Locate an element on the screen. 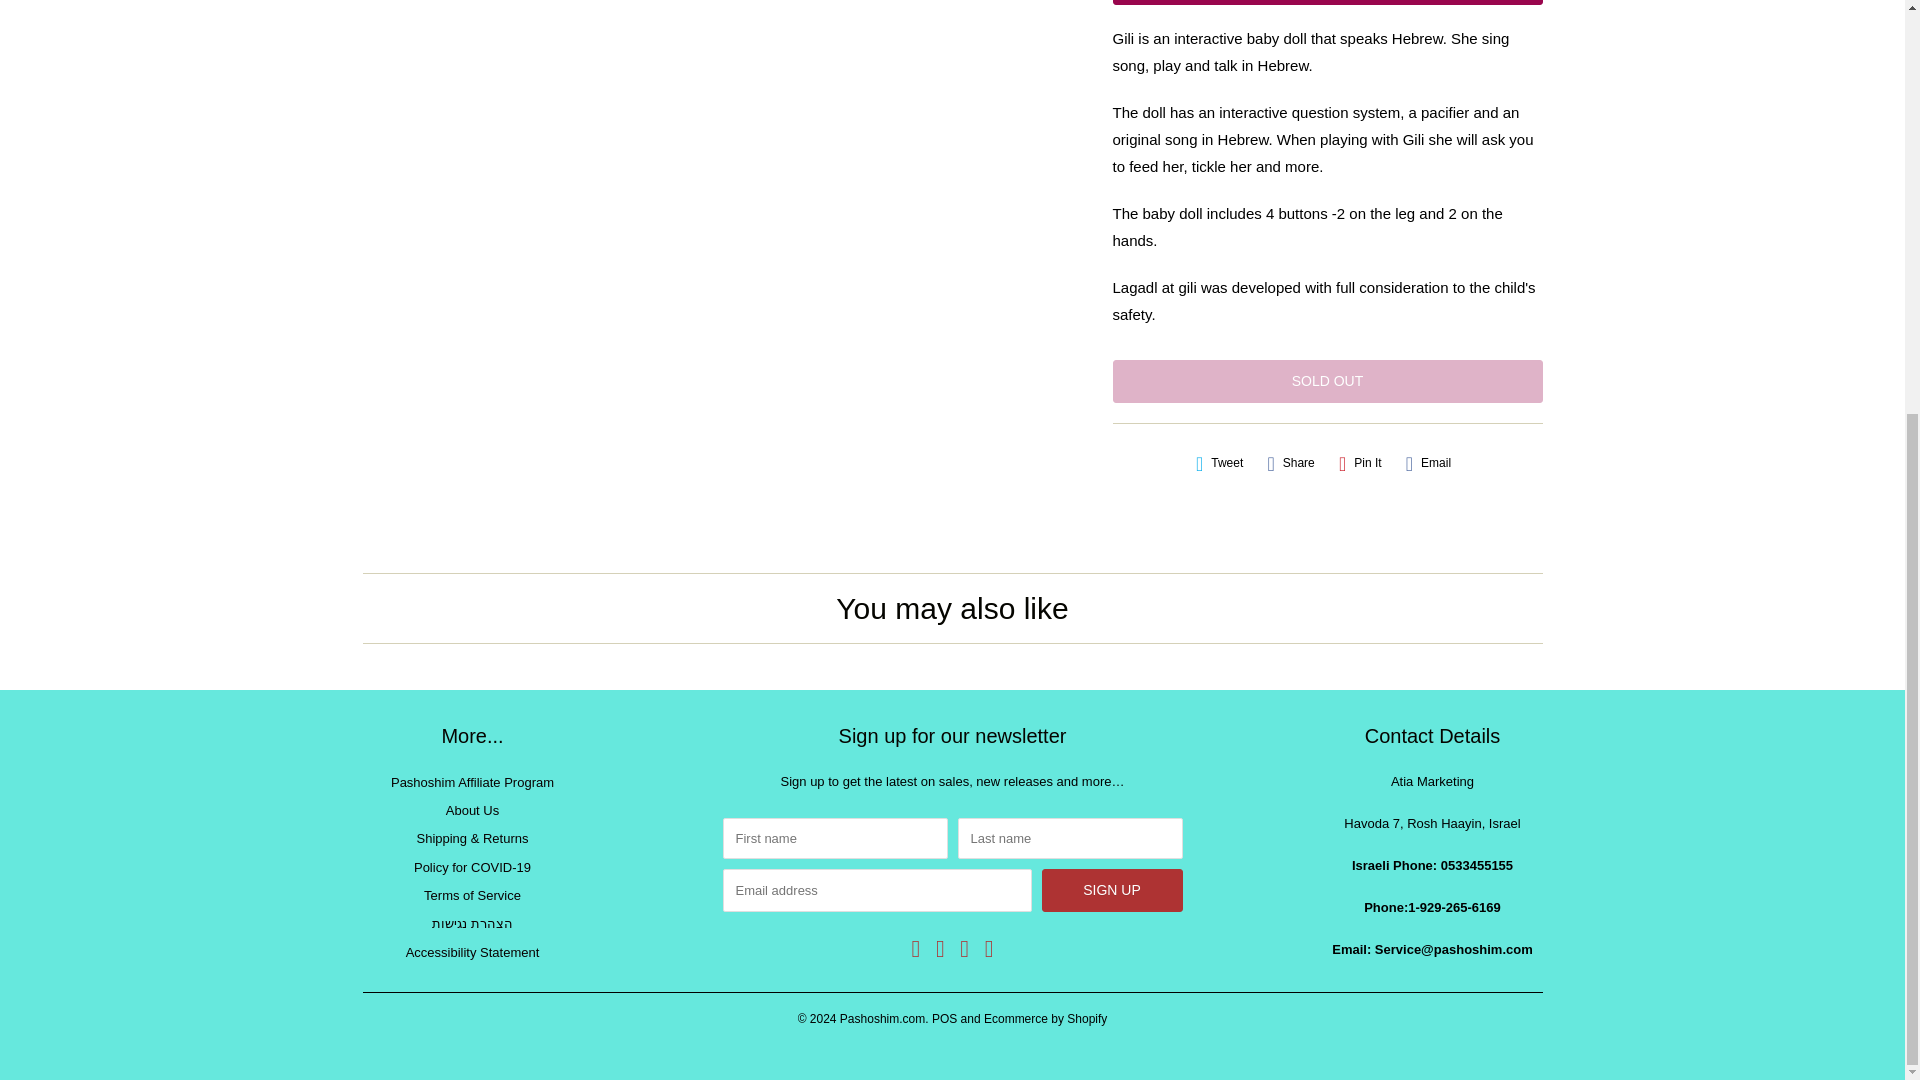  Send is located at coordinates (1326, 2).